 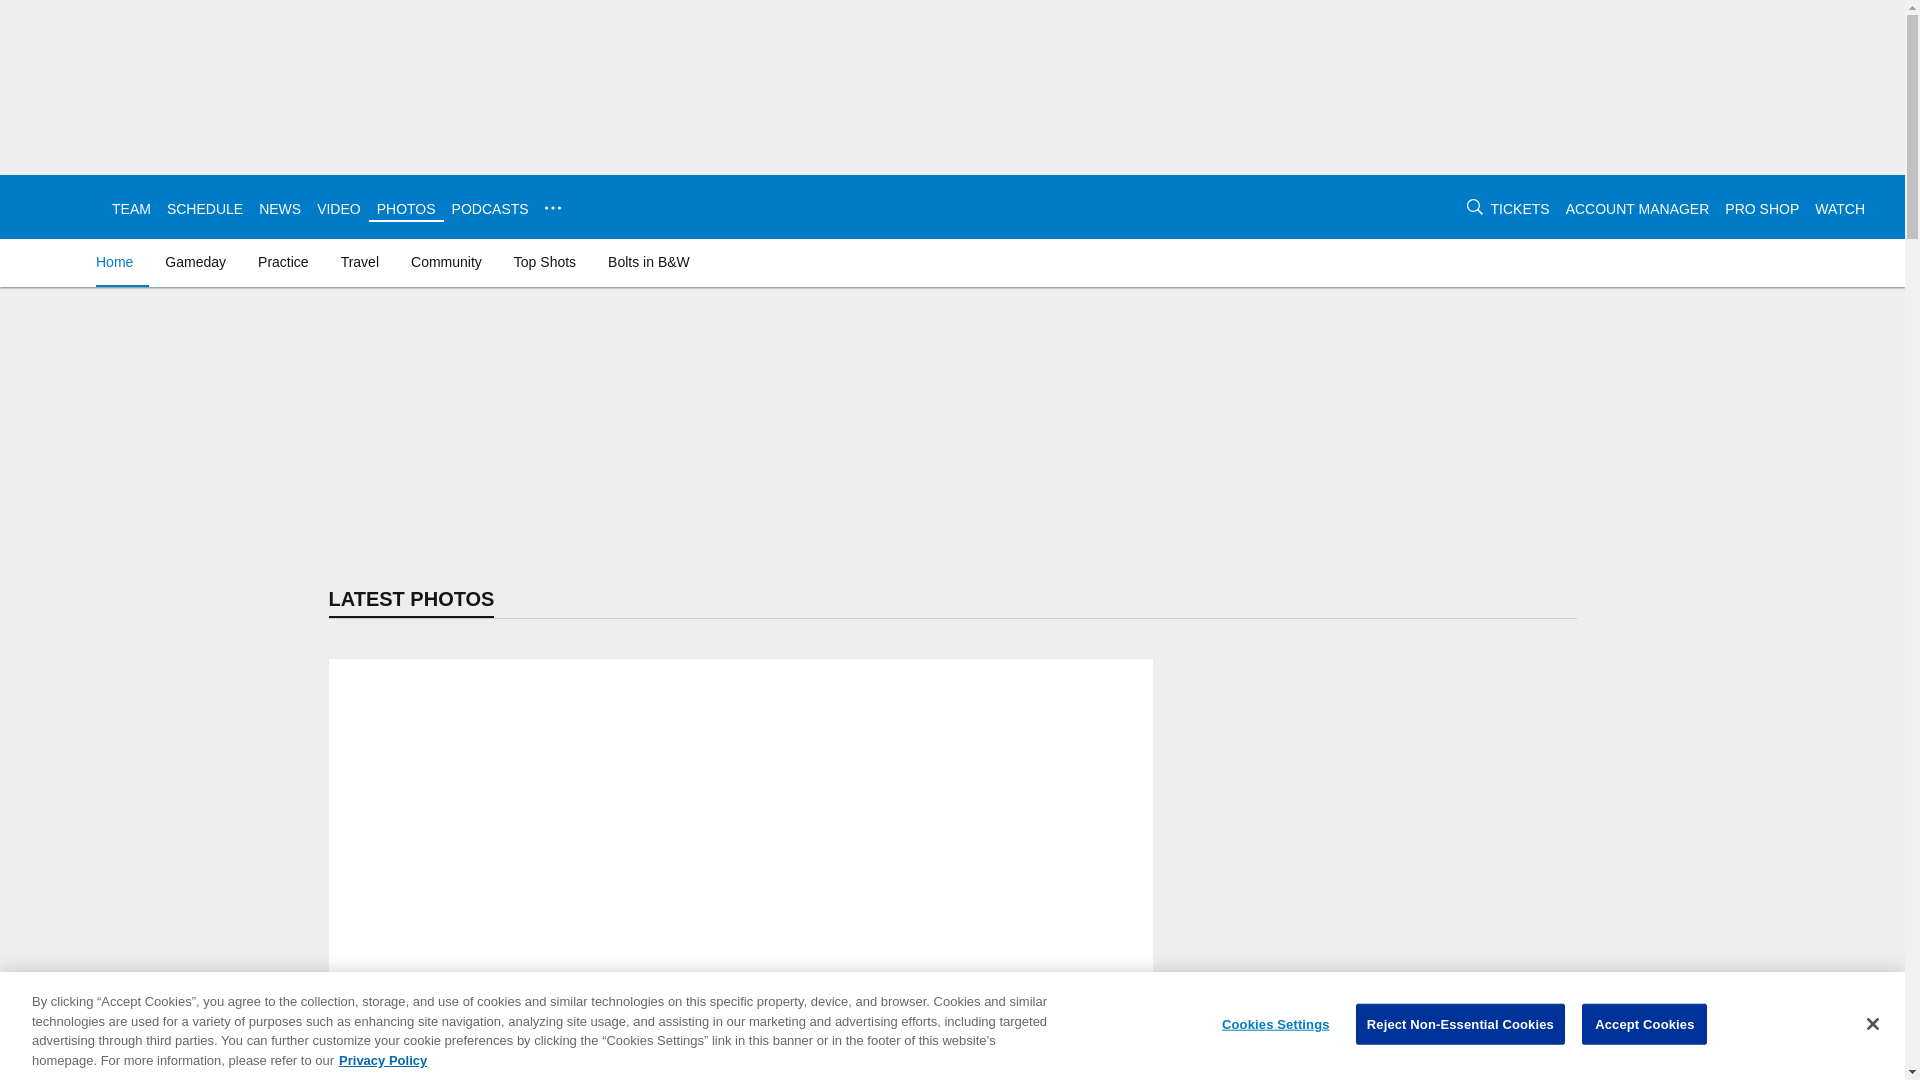 I want to click on VIDEO, so click(x=338, y=208).